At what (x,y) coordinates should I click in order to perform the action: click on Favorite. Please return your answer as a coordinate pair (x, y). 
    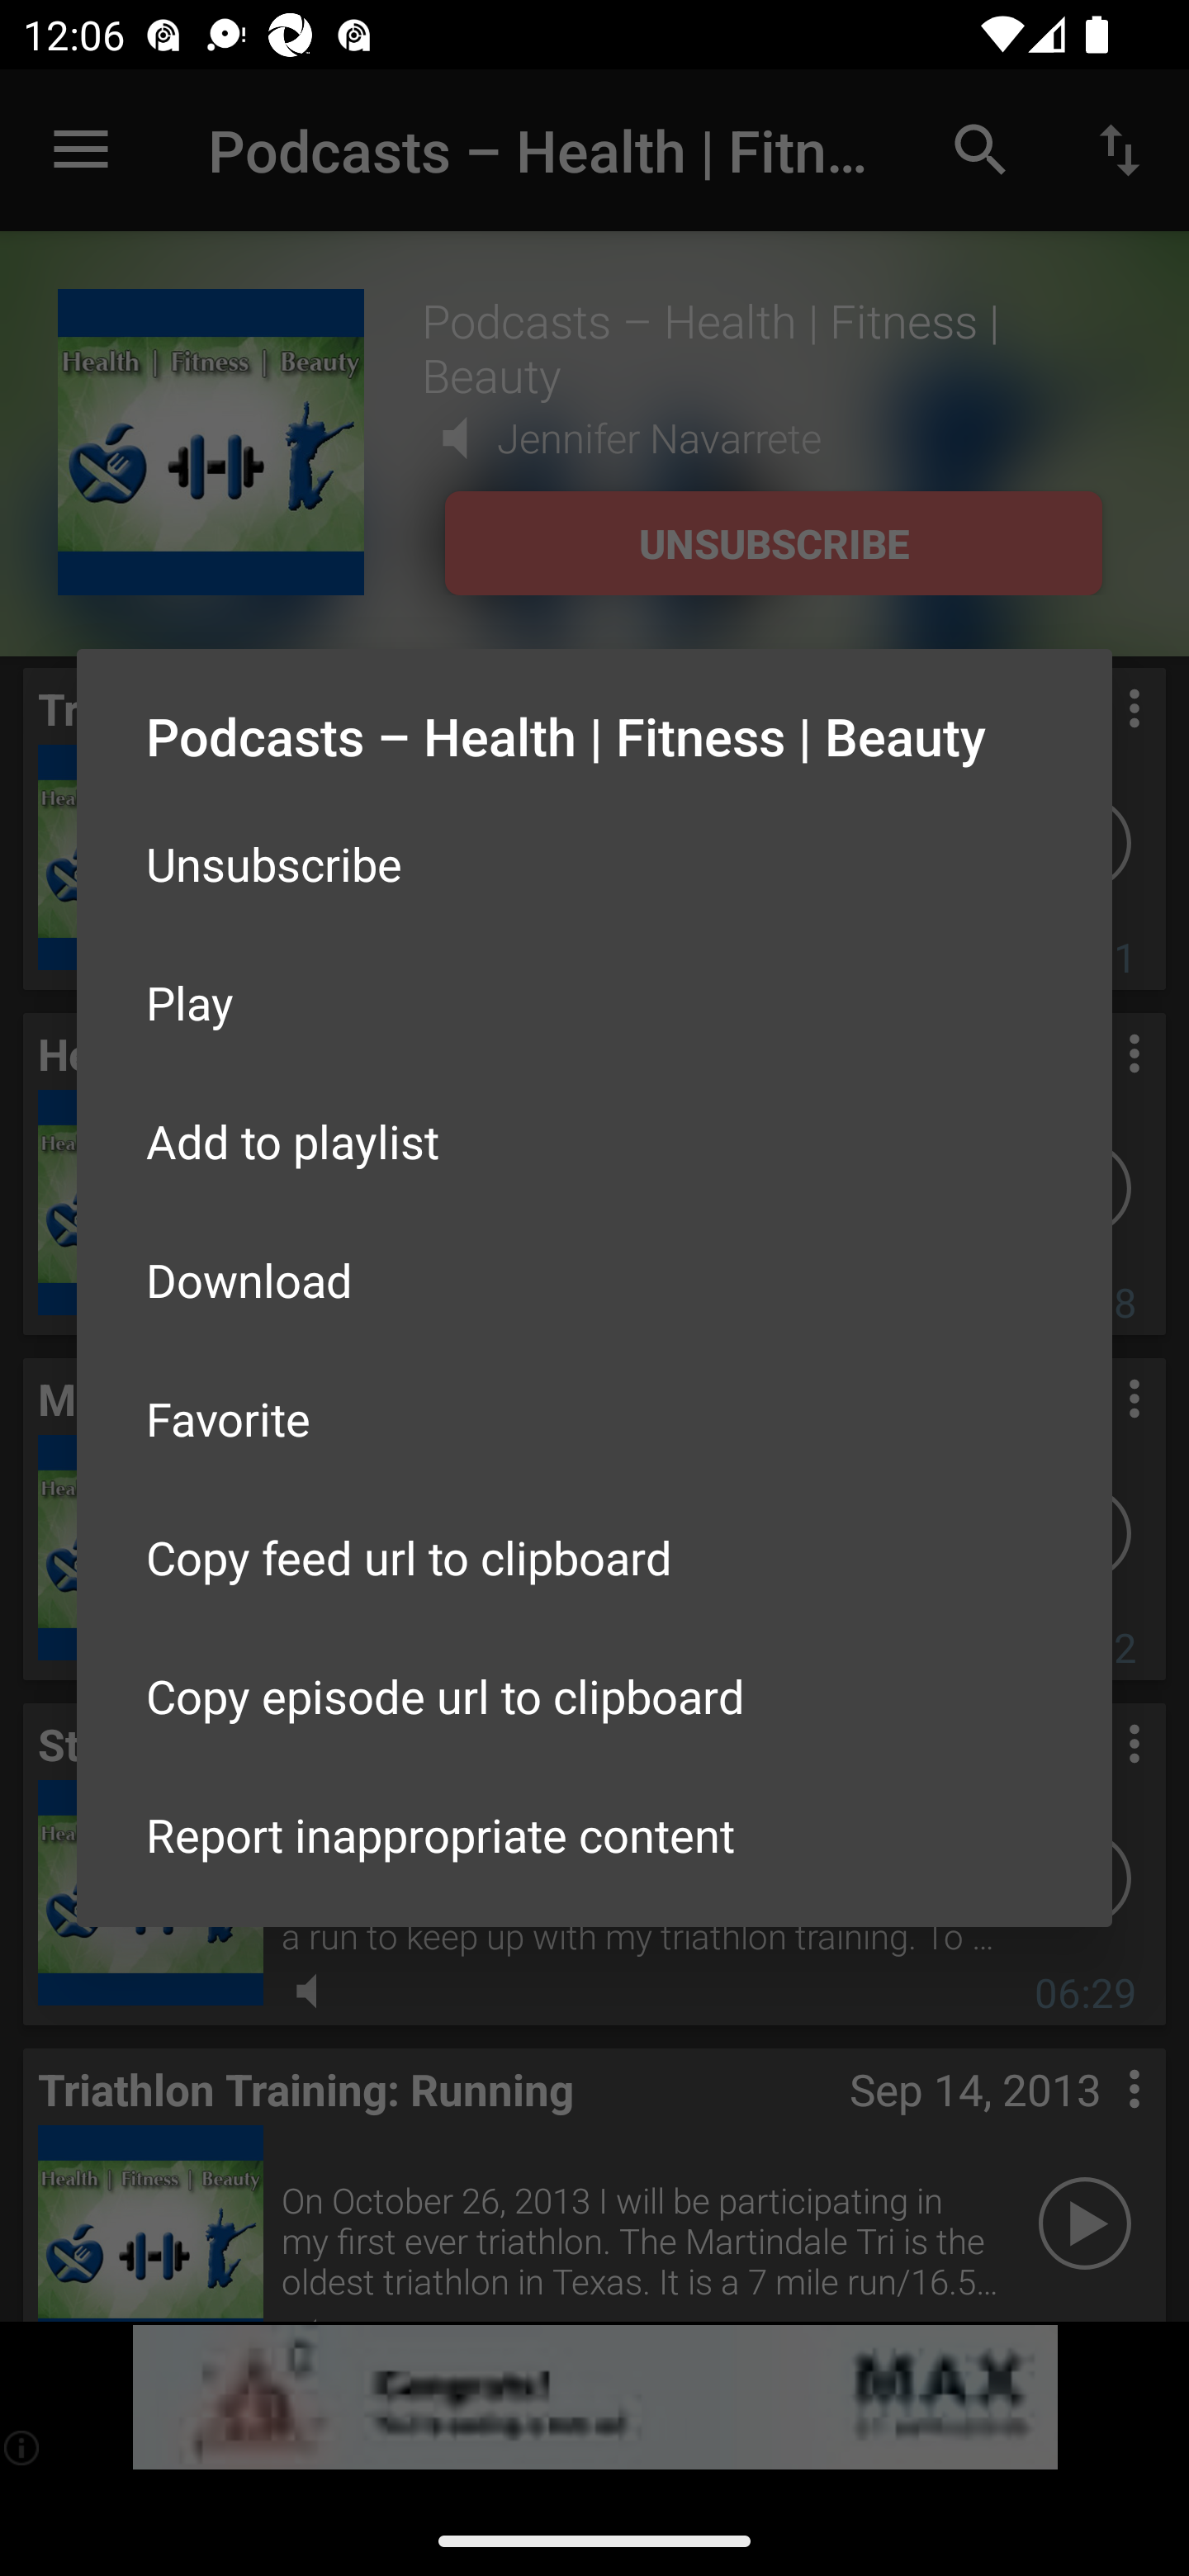
    Looking at the image, I should click on (594, 1418).